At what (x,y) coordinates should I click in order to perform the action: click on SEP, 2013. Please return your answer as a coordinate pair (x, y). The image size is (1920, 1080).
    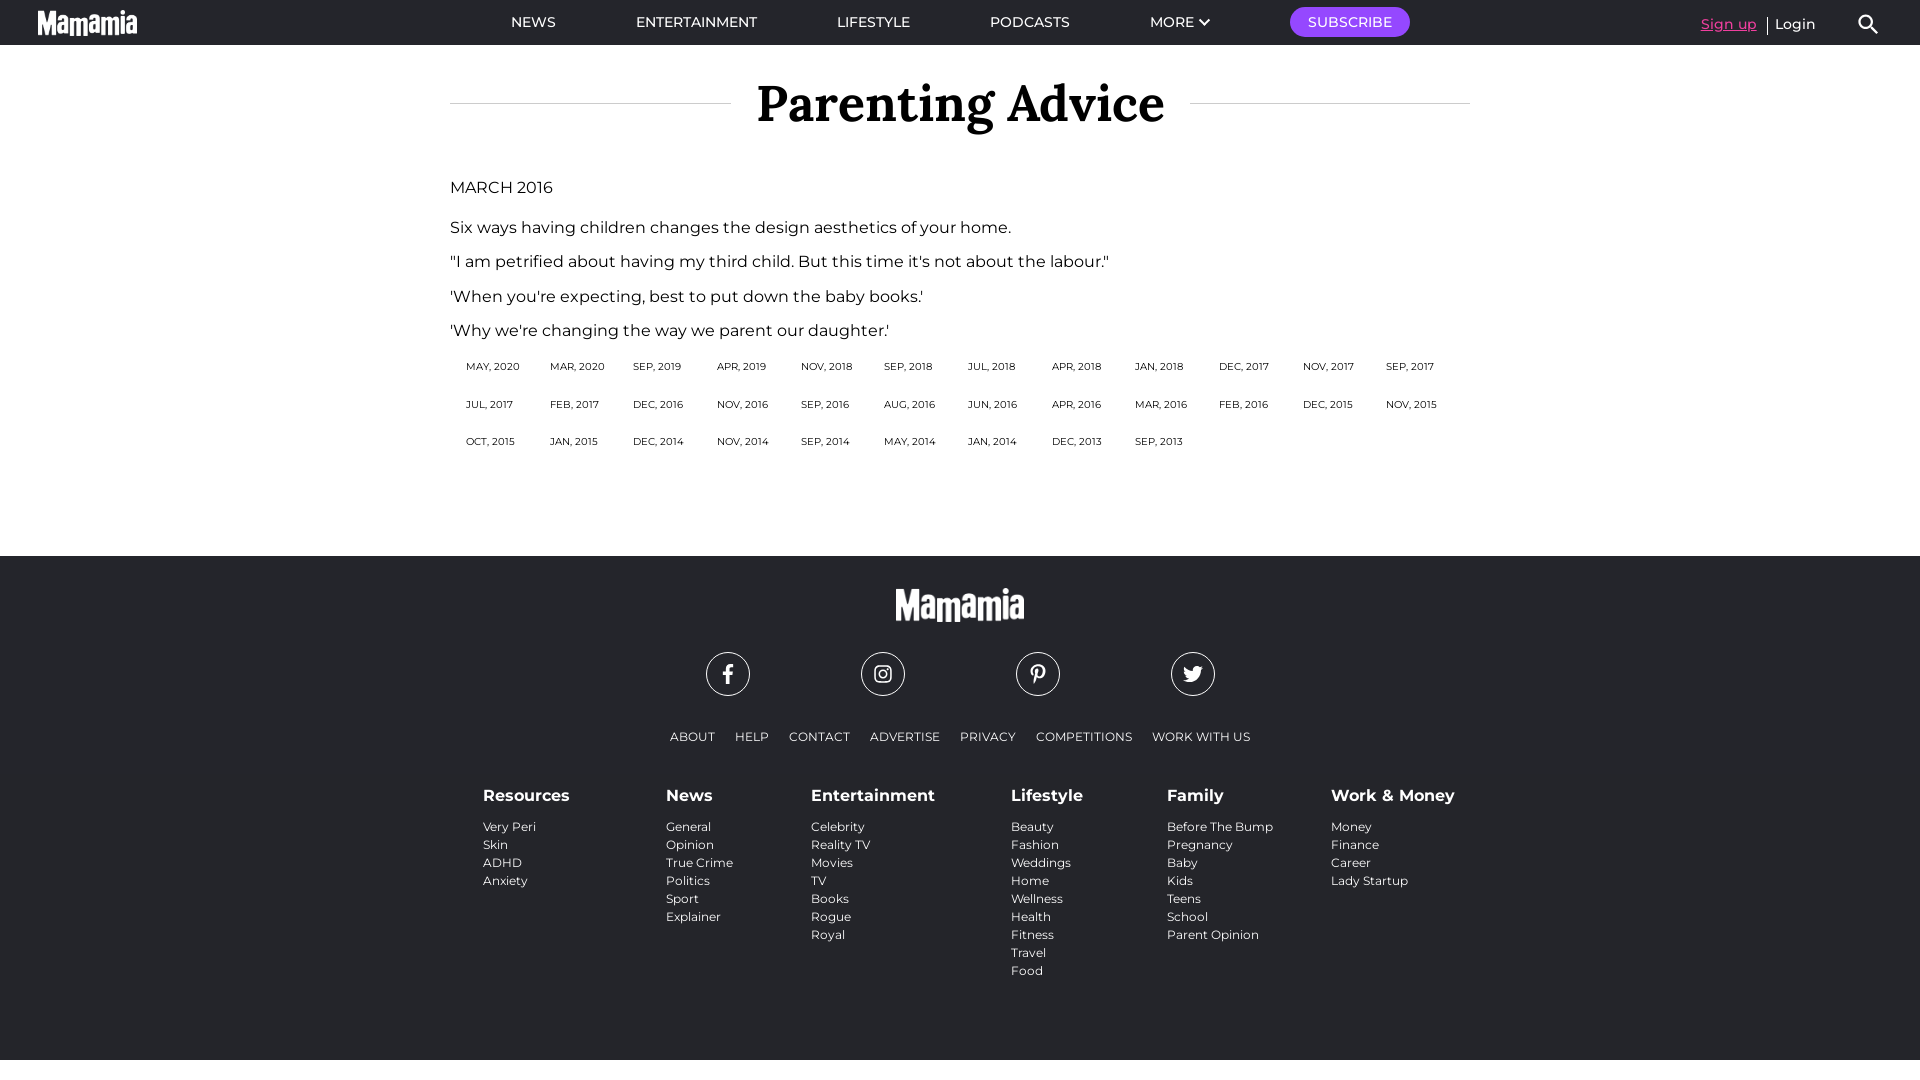
    Looking at the image, I should click on (1159, 442).